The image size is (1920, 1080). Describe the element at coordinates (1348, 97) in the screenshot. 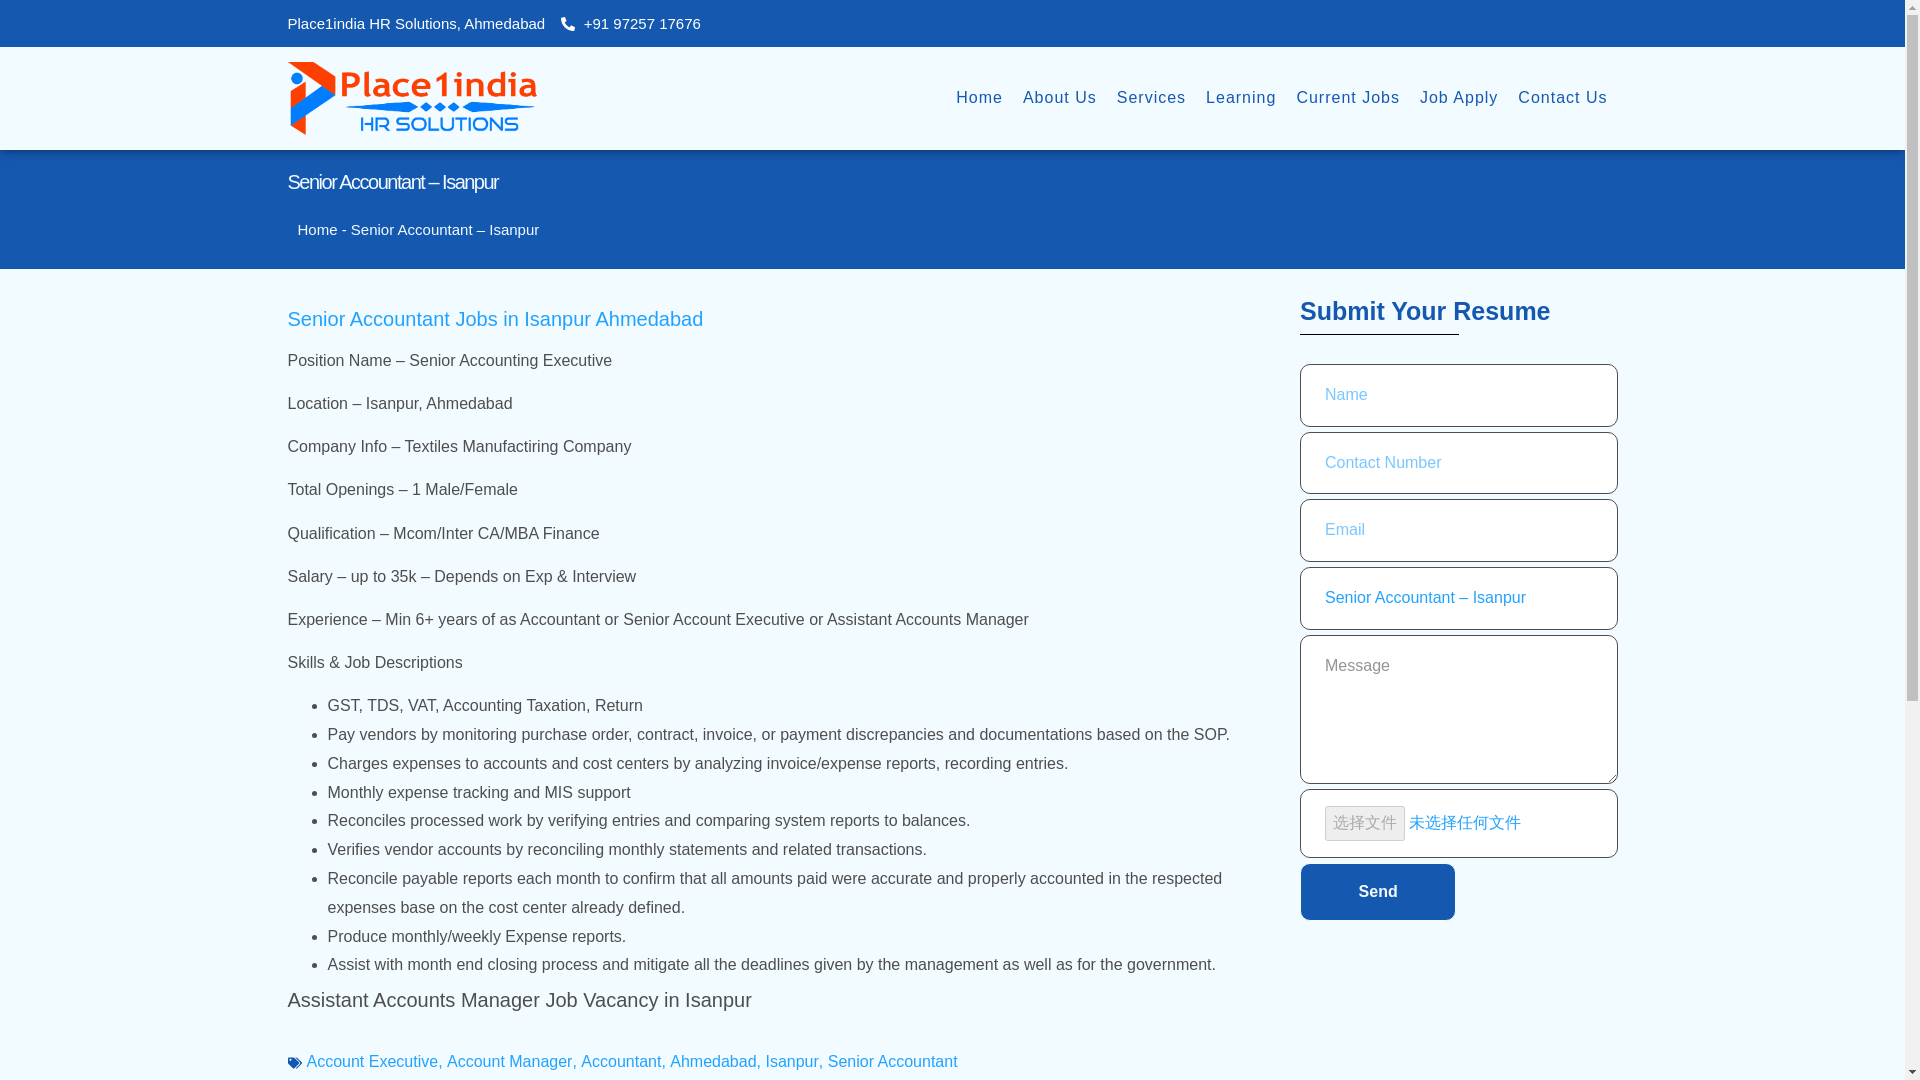

I see `Current Jobs` at that location.